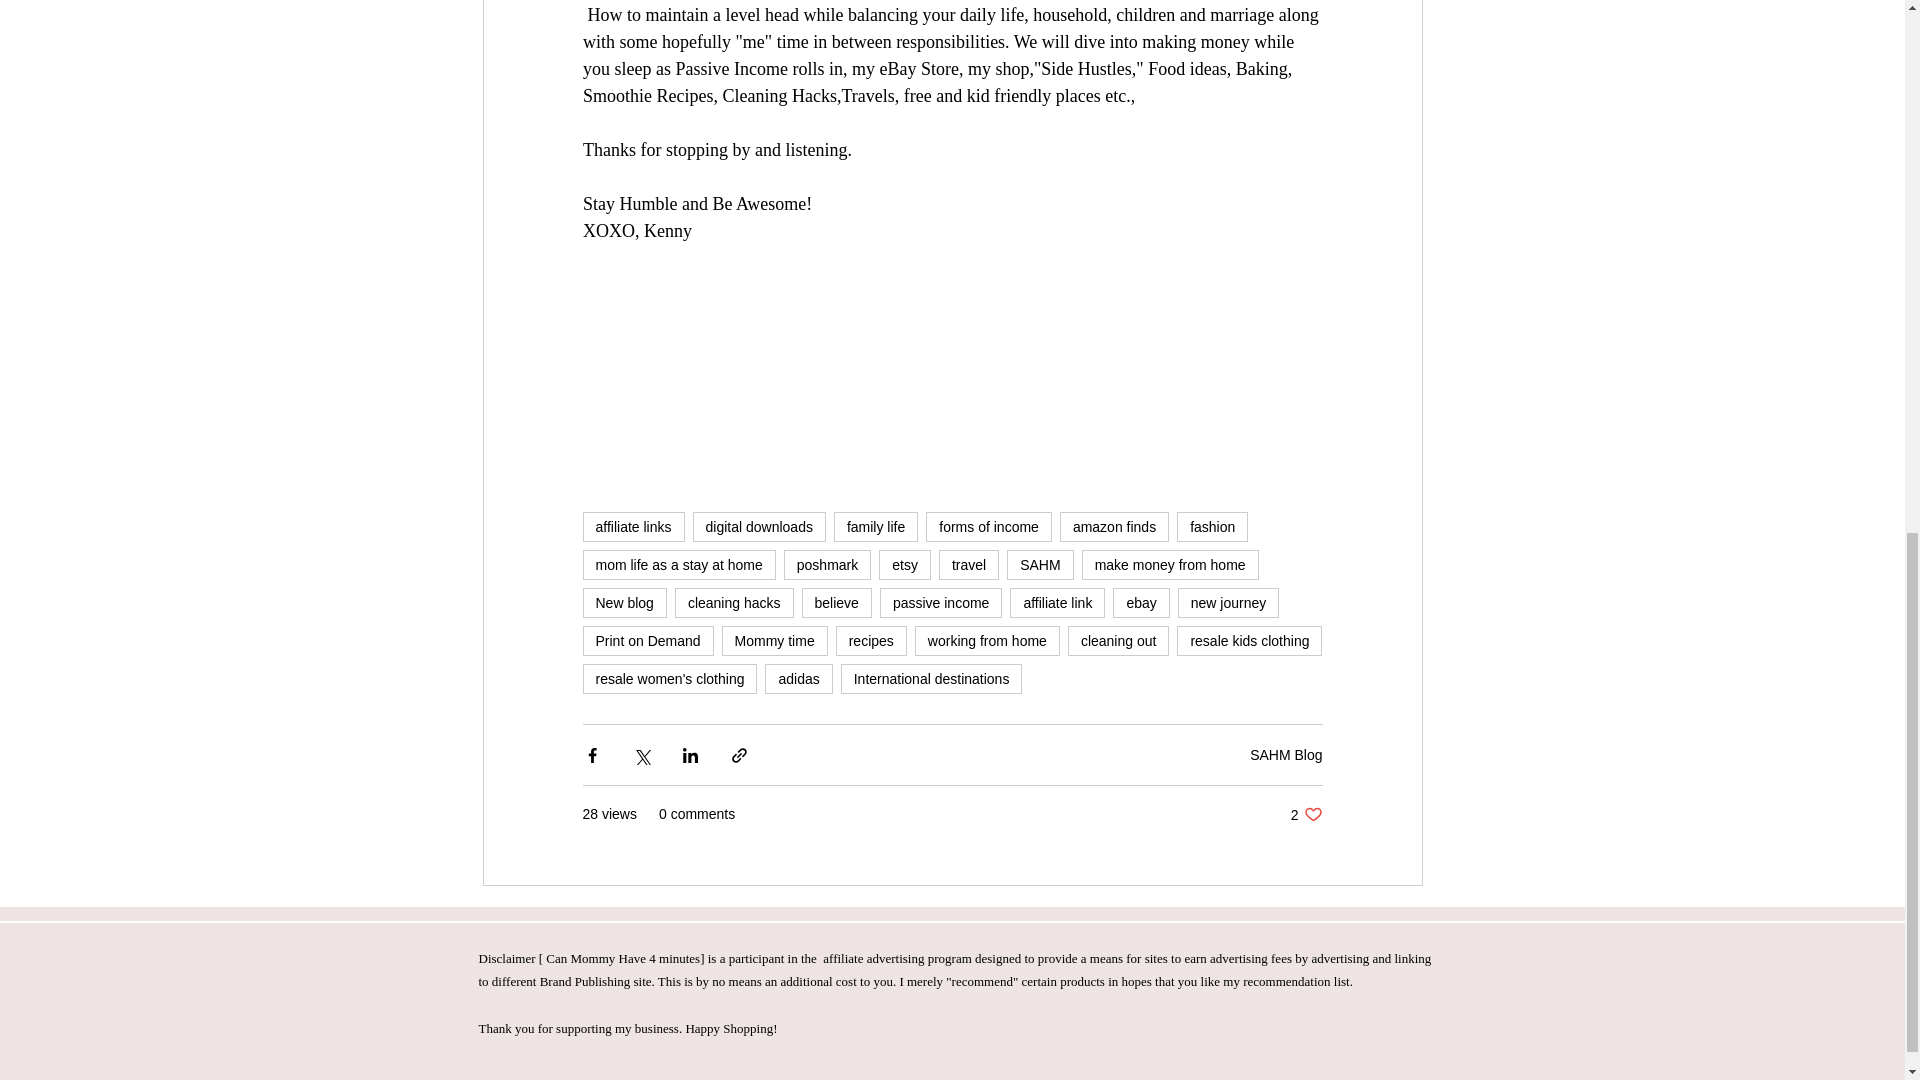 Image resolution: width=1920 pixels, height=1080 pixels. Describe the element at coordinates (1057, 602) in the screenshot. I see `affiliate link` at that location.